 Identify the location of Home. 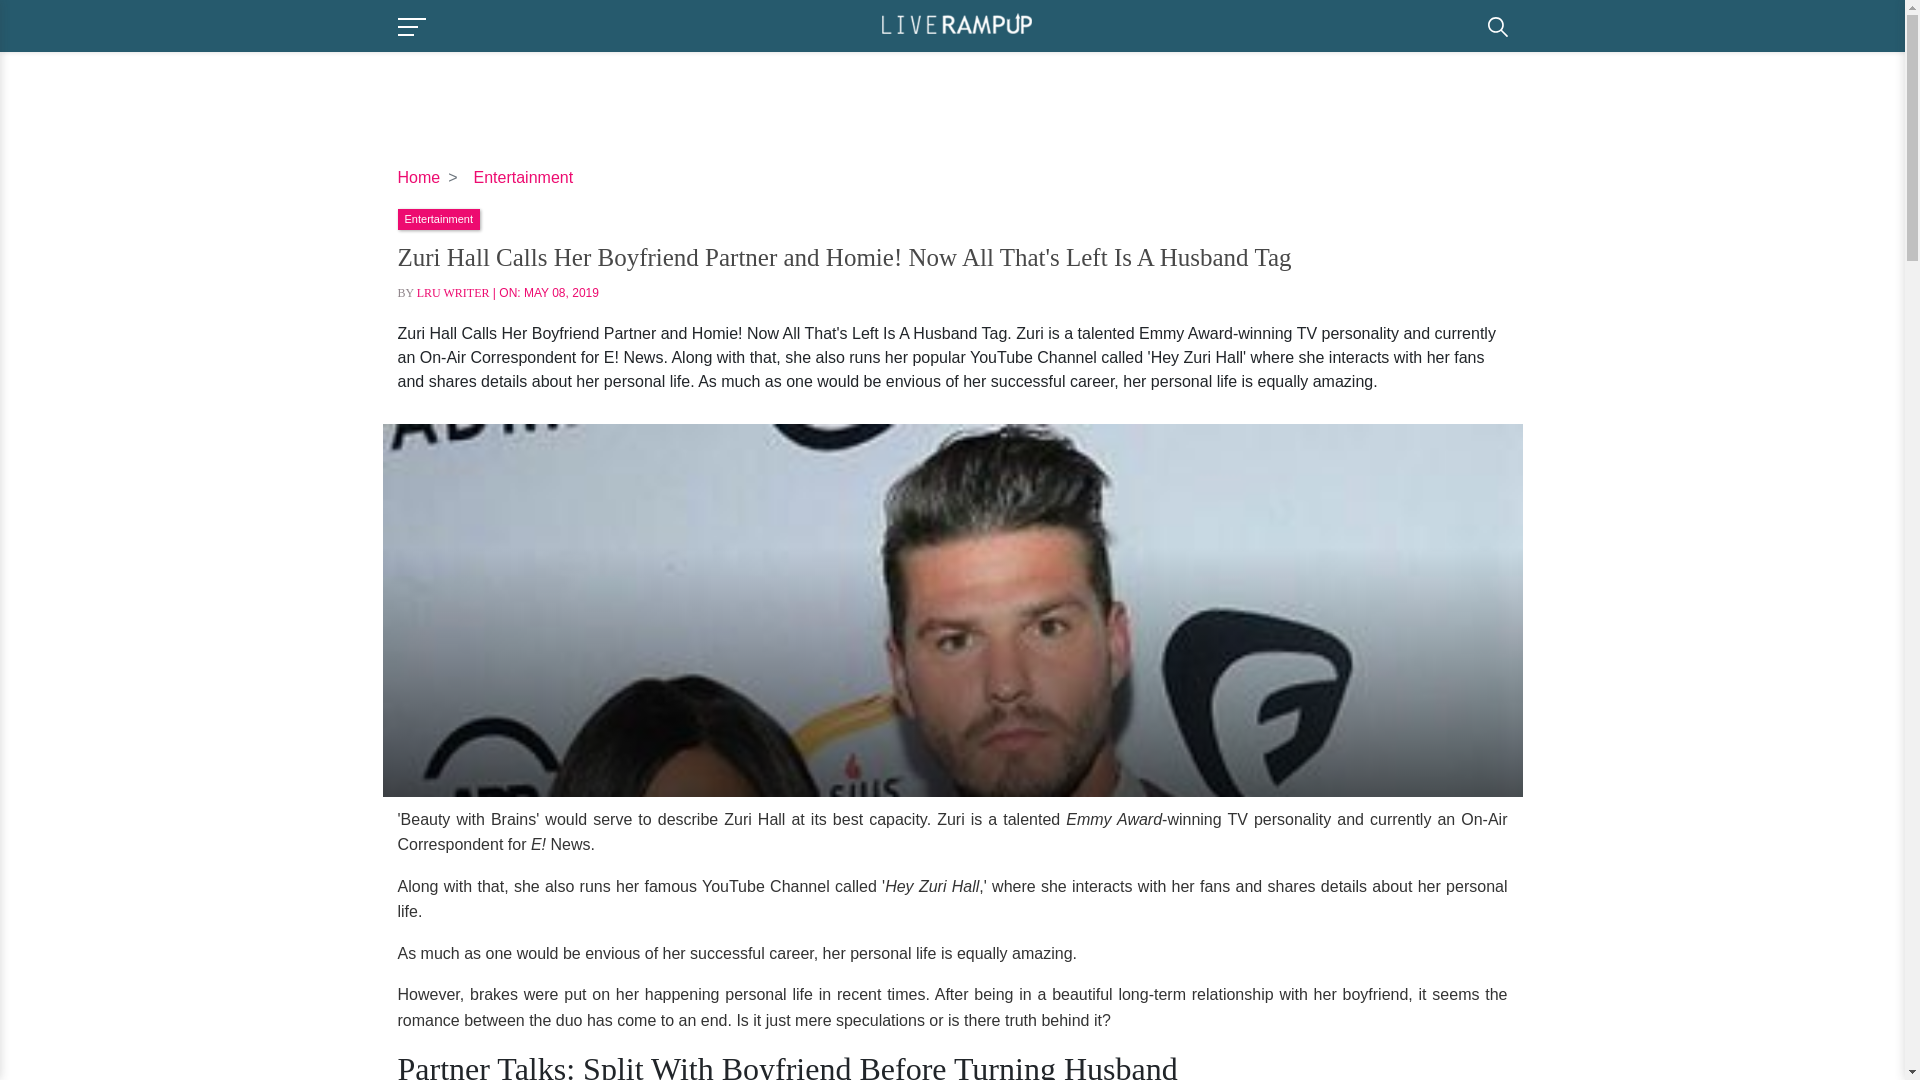
(419, 176).